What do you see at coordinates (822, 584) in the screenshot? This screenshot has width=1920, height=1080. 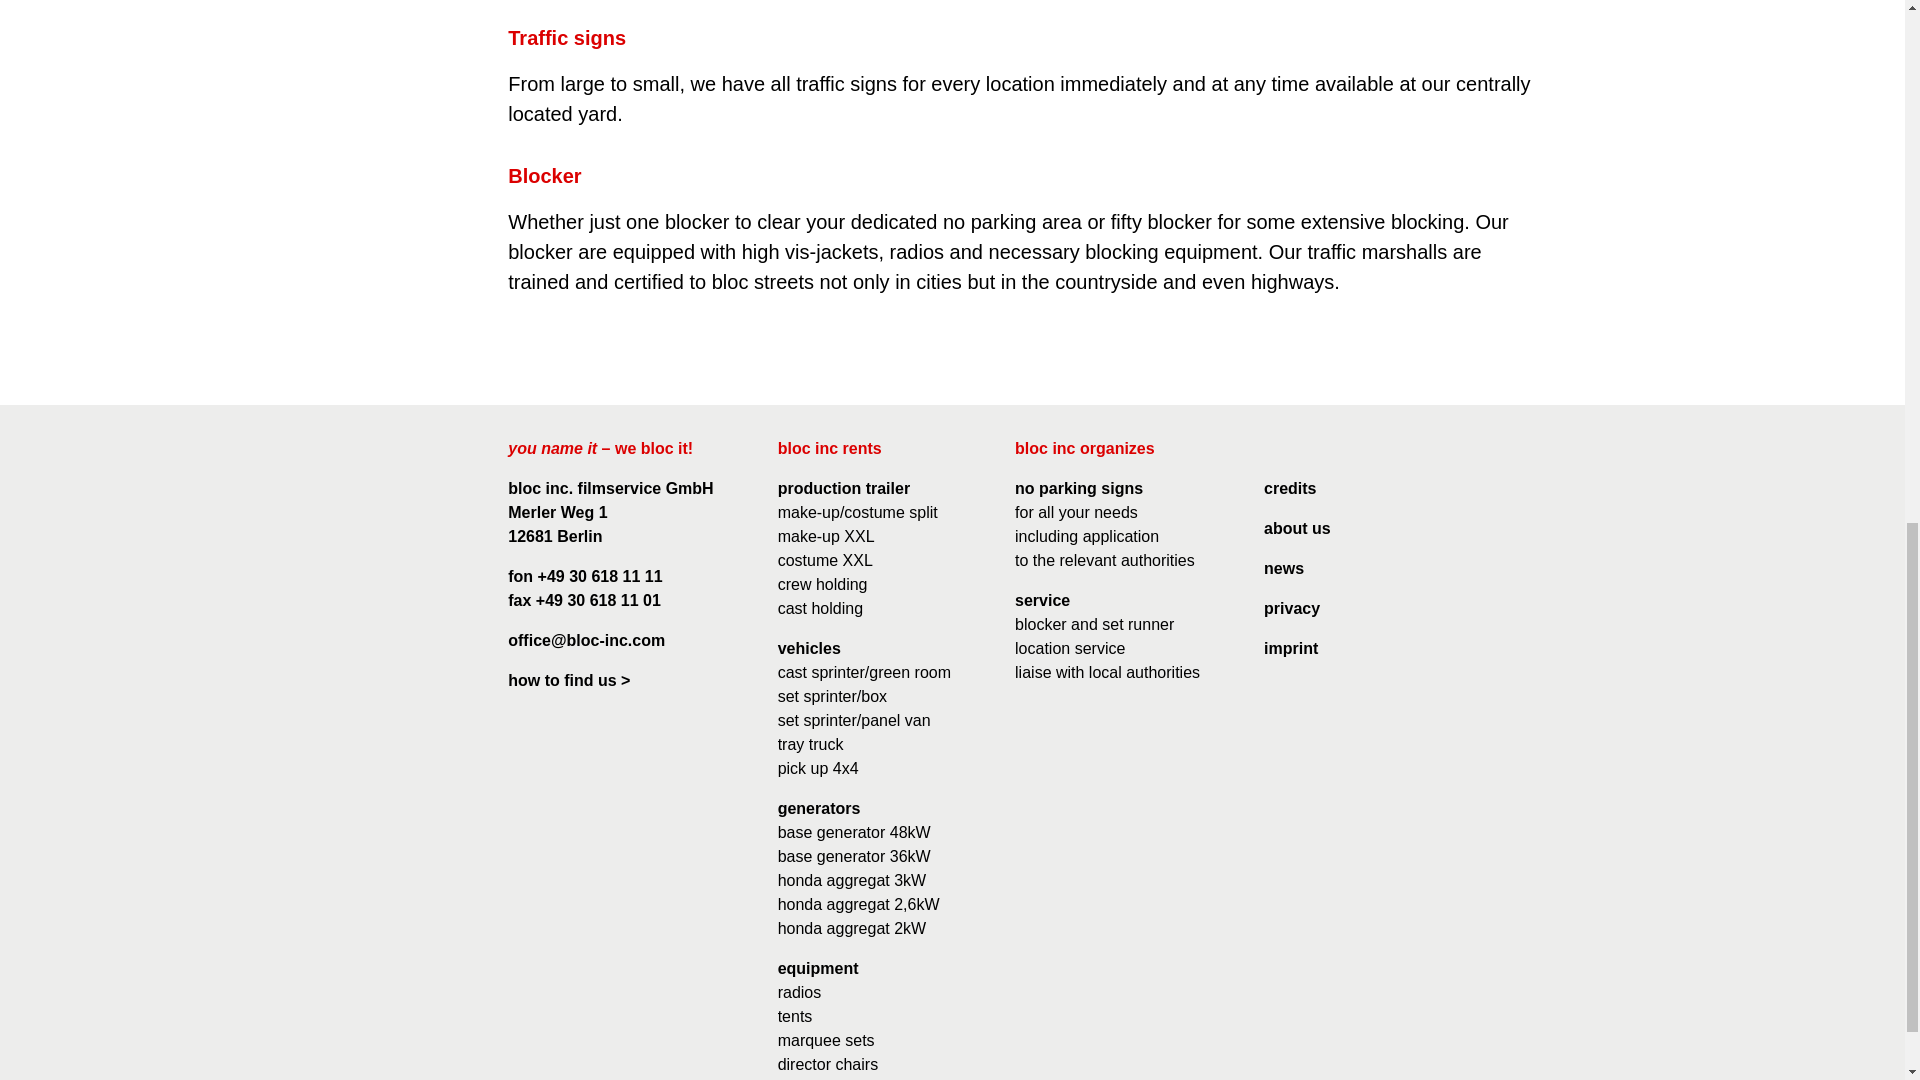 I see `crew holding` at bounding box center [822, 584].